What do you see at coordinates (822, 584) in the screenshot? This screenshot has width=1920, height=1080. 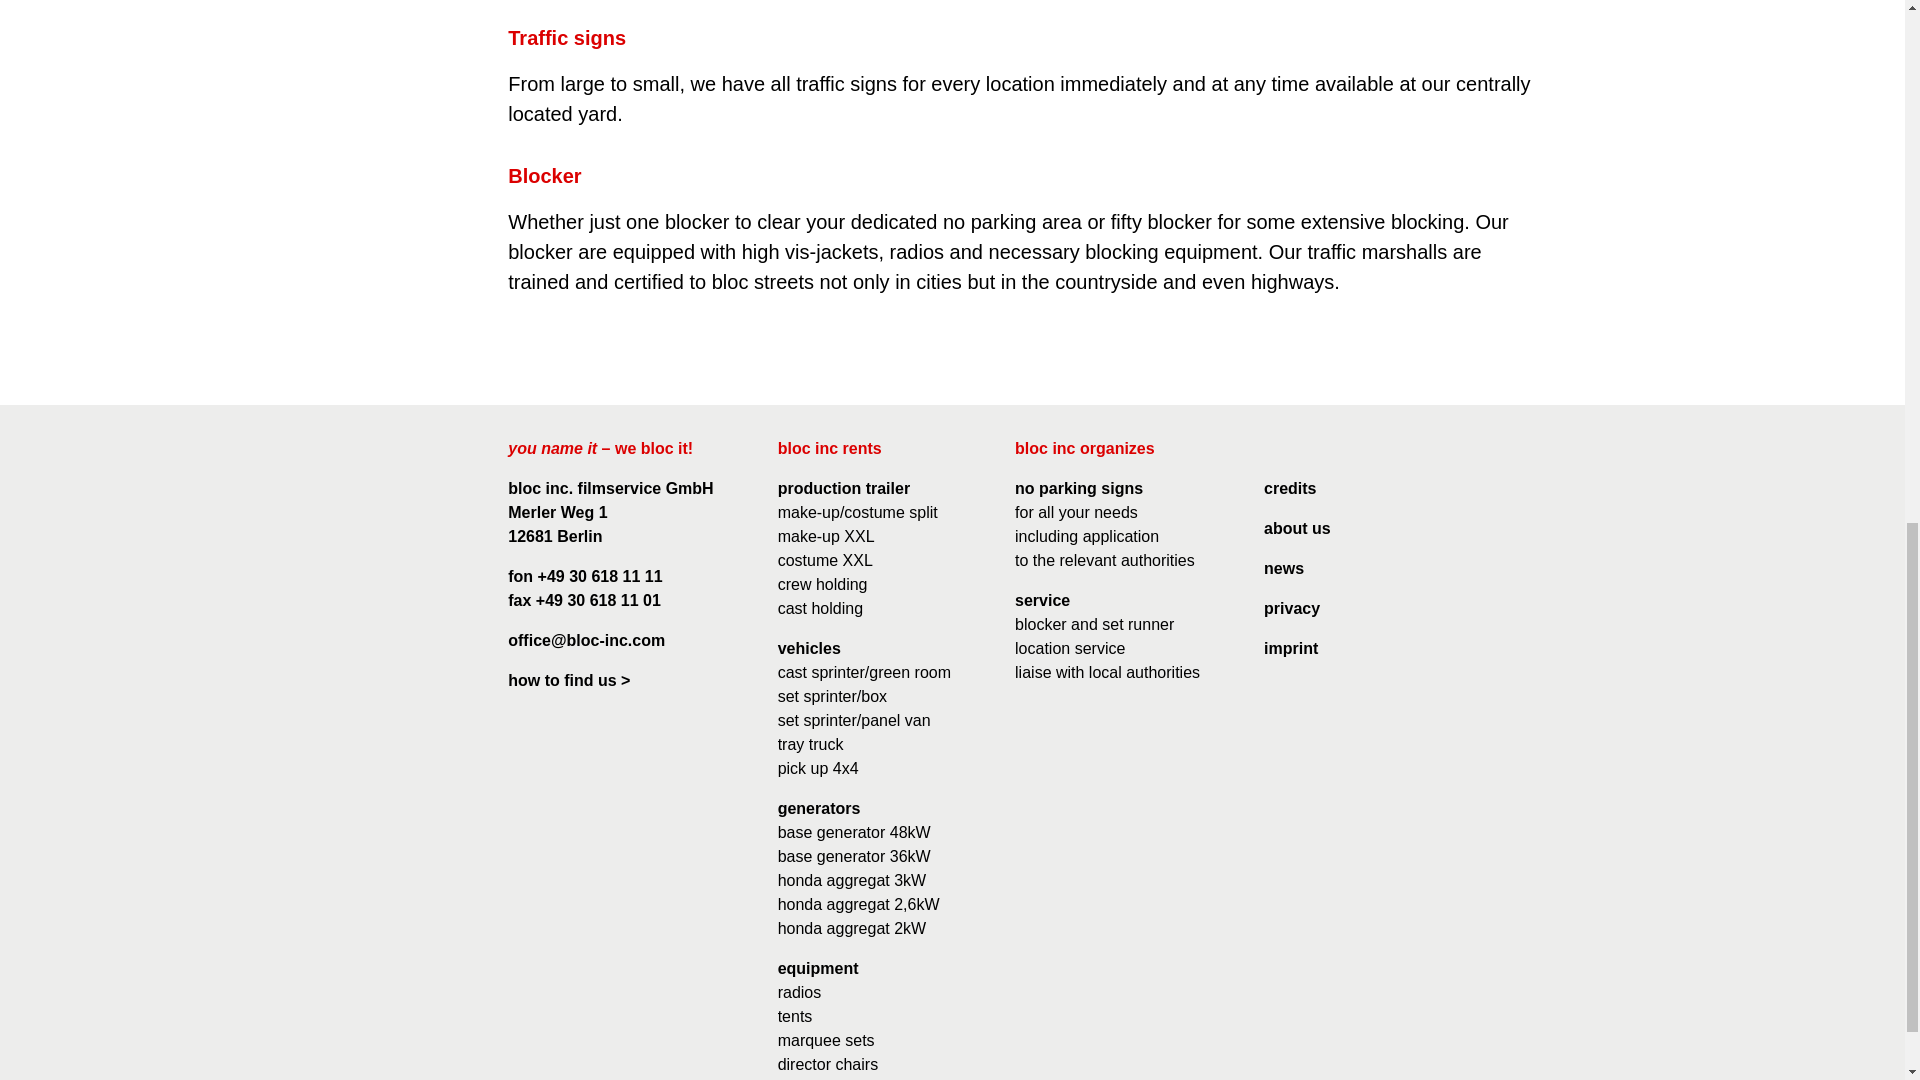 I see `crew holding` at bounding box center [822, 584].